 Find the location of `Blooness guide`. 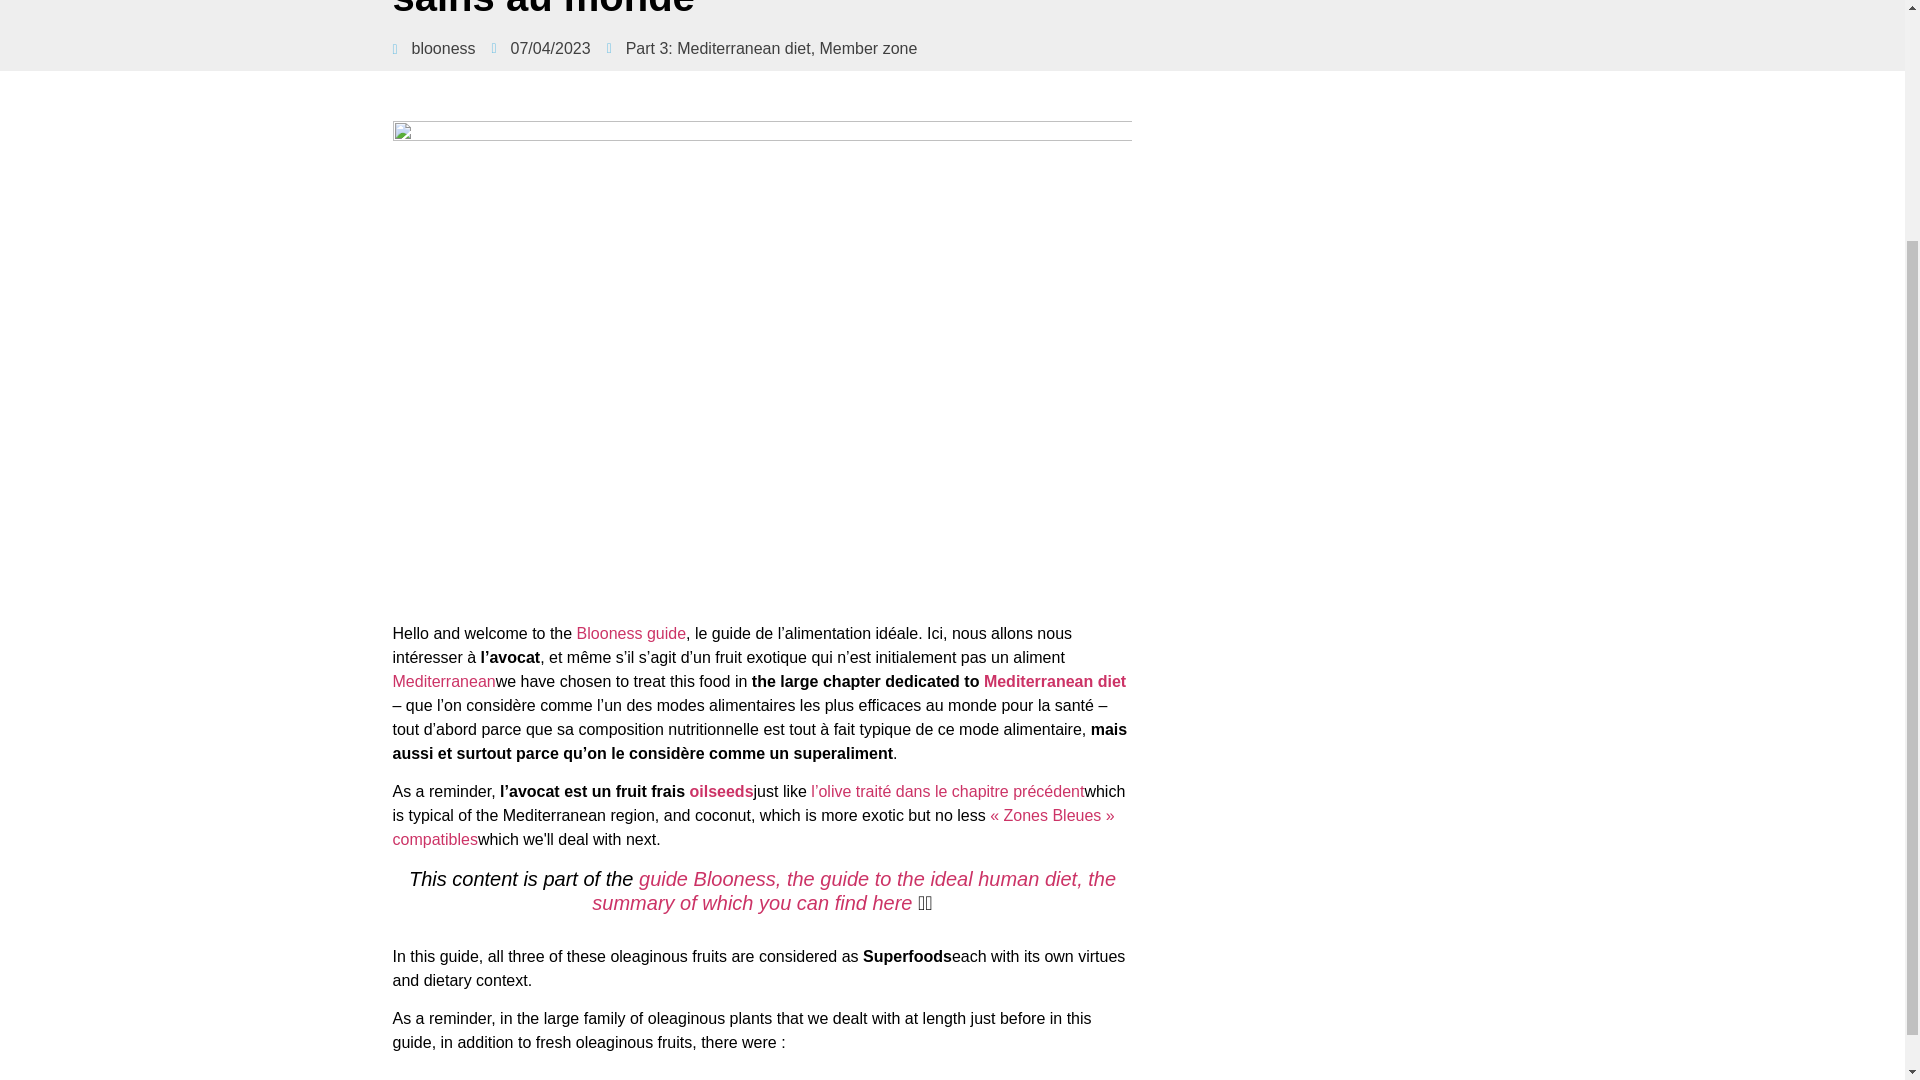

Blooness guide is located at coordinates (631, 633).